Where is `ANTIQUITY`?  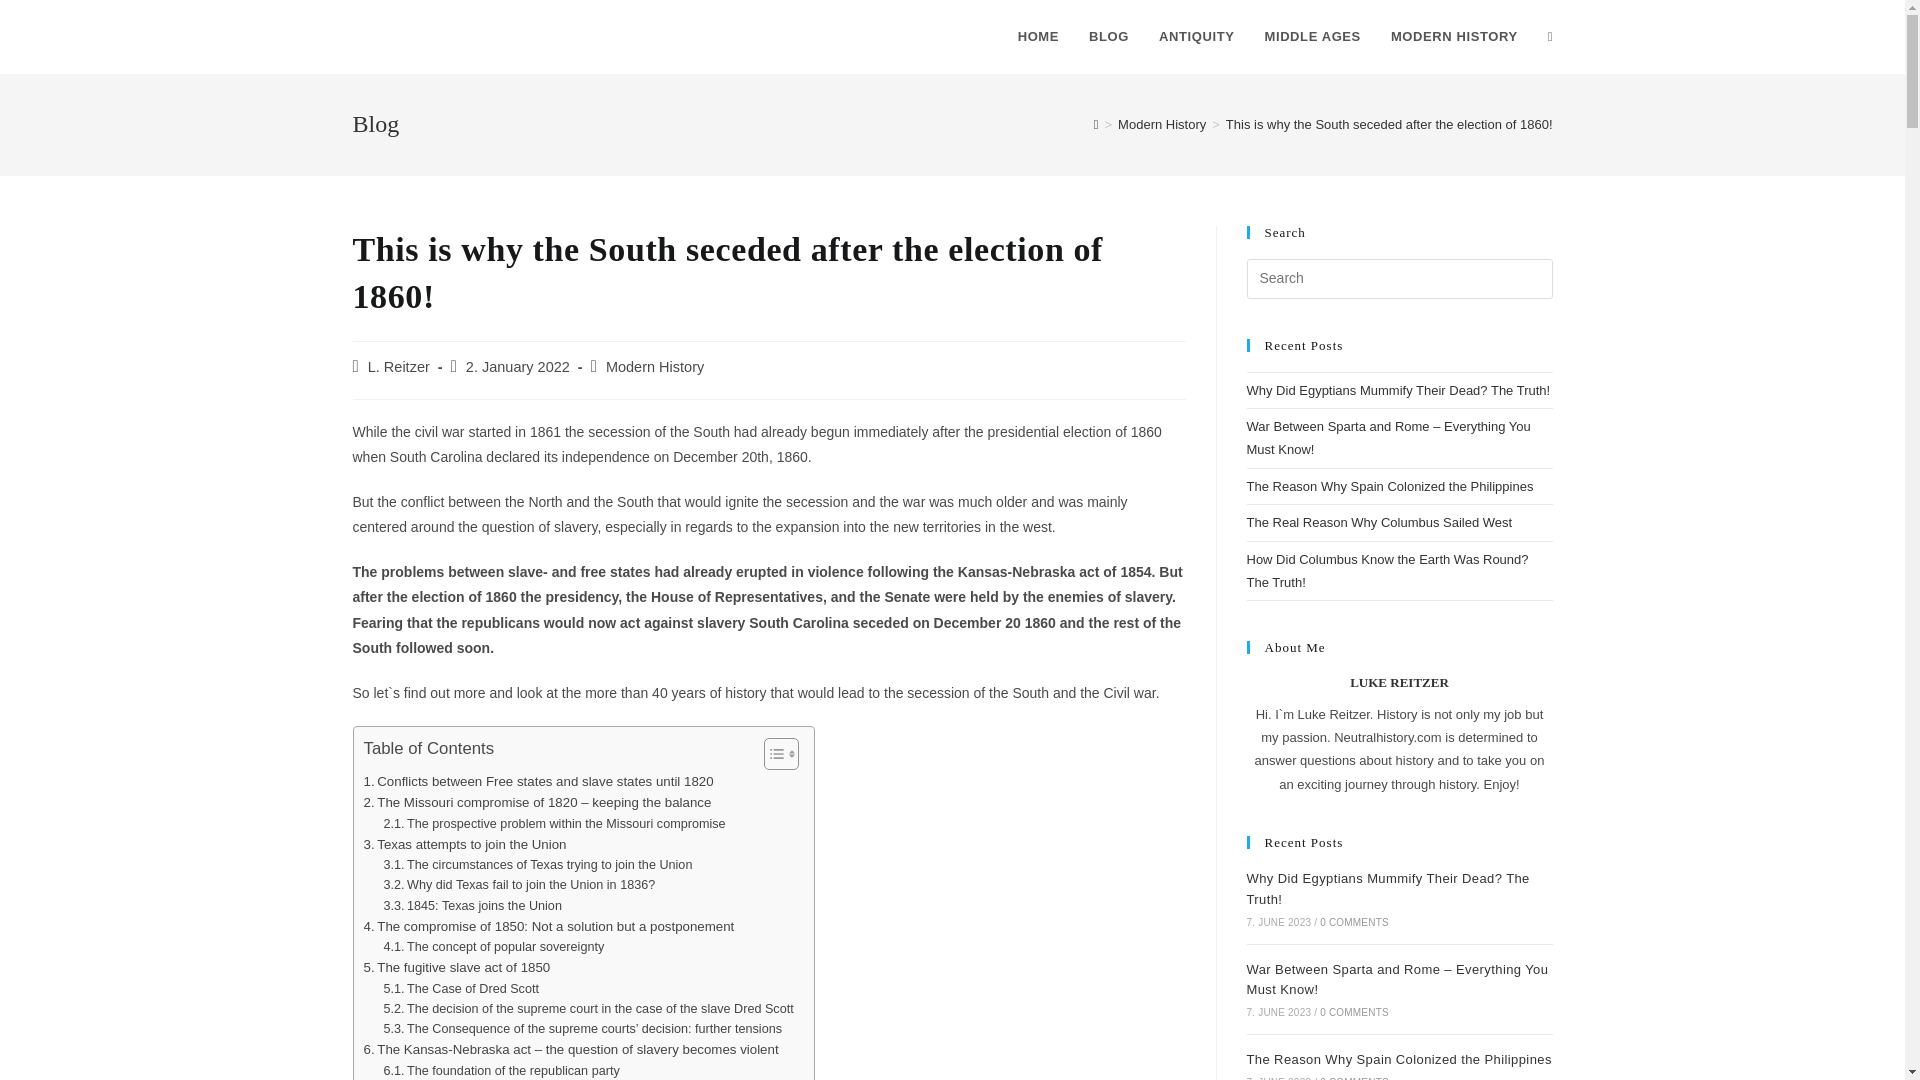
ANTIQUITY is located at coordinates (1196, 37).